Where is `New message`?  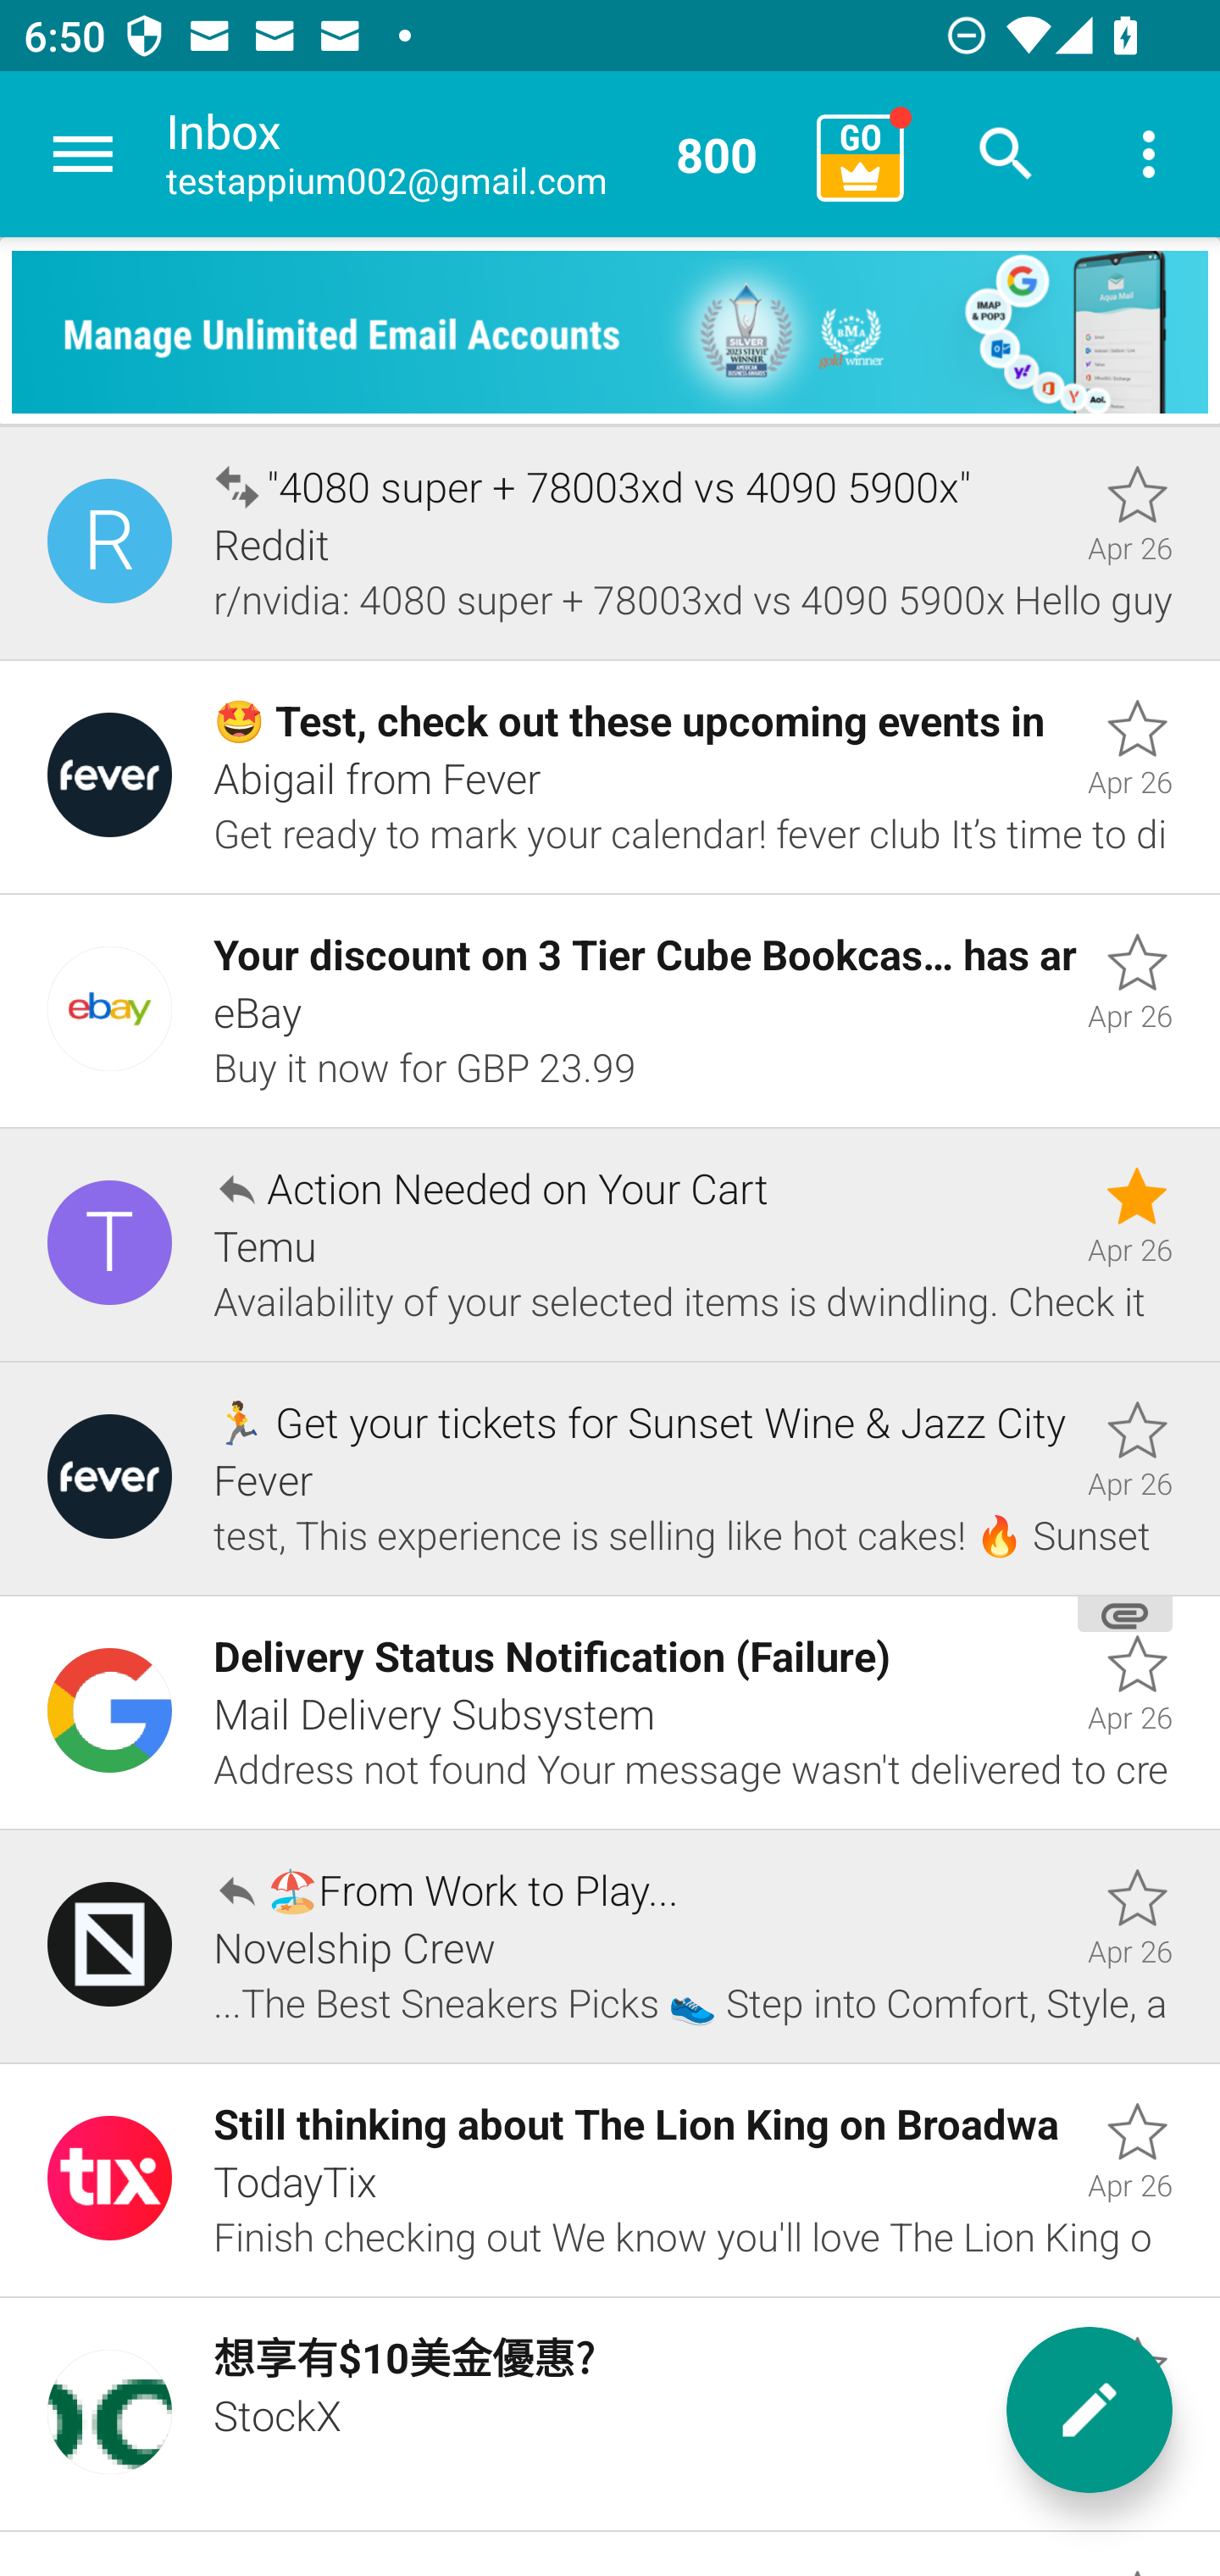 New message is located at coordinates (1090, 2410).